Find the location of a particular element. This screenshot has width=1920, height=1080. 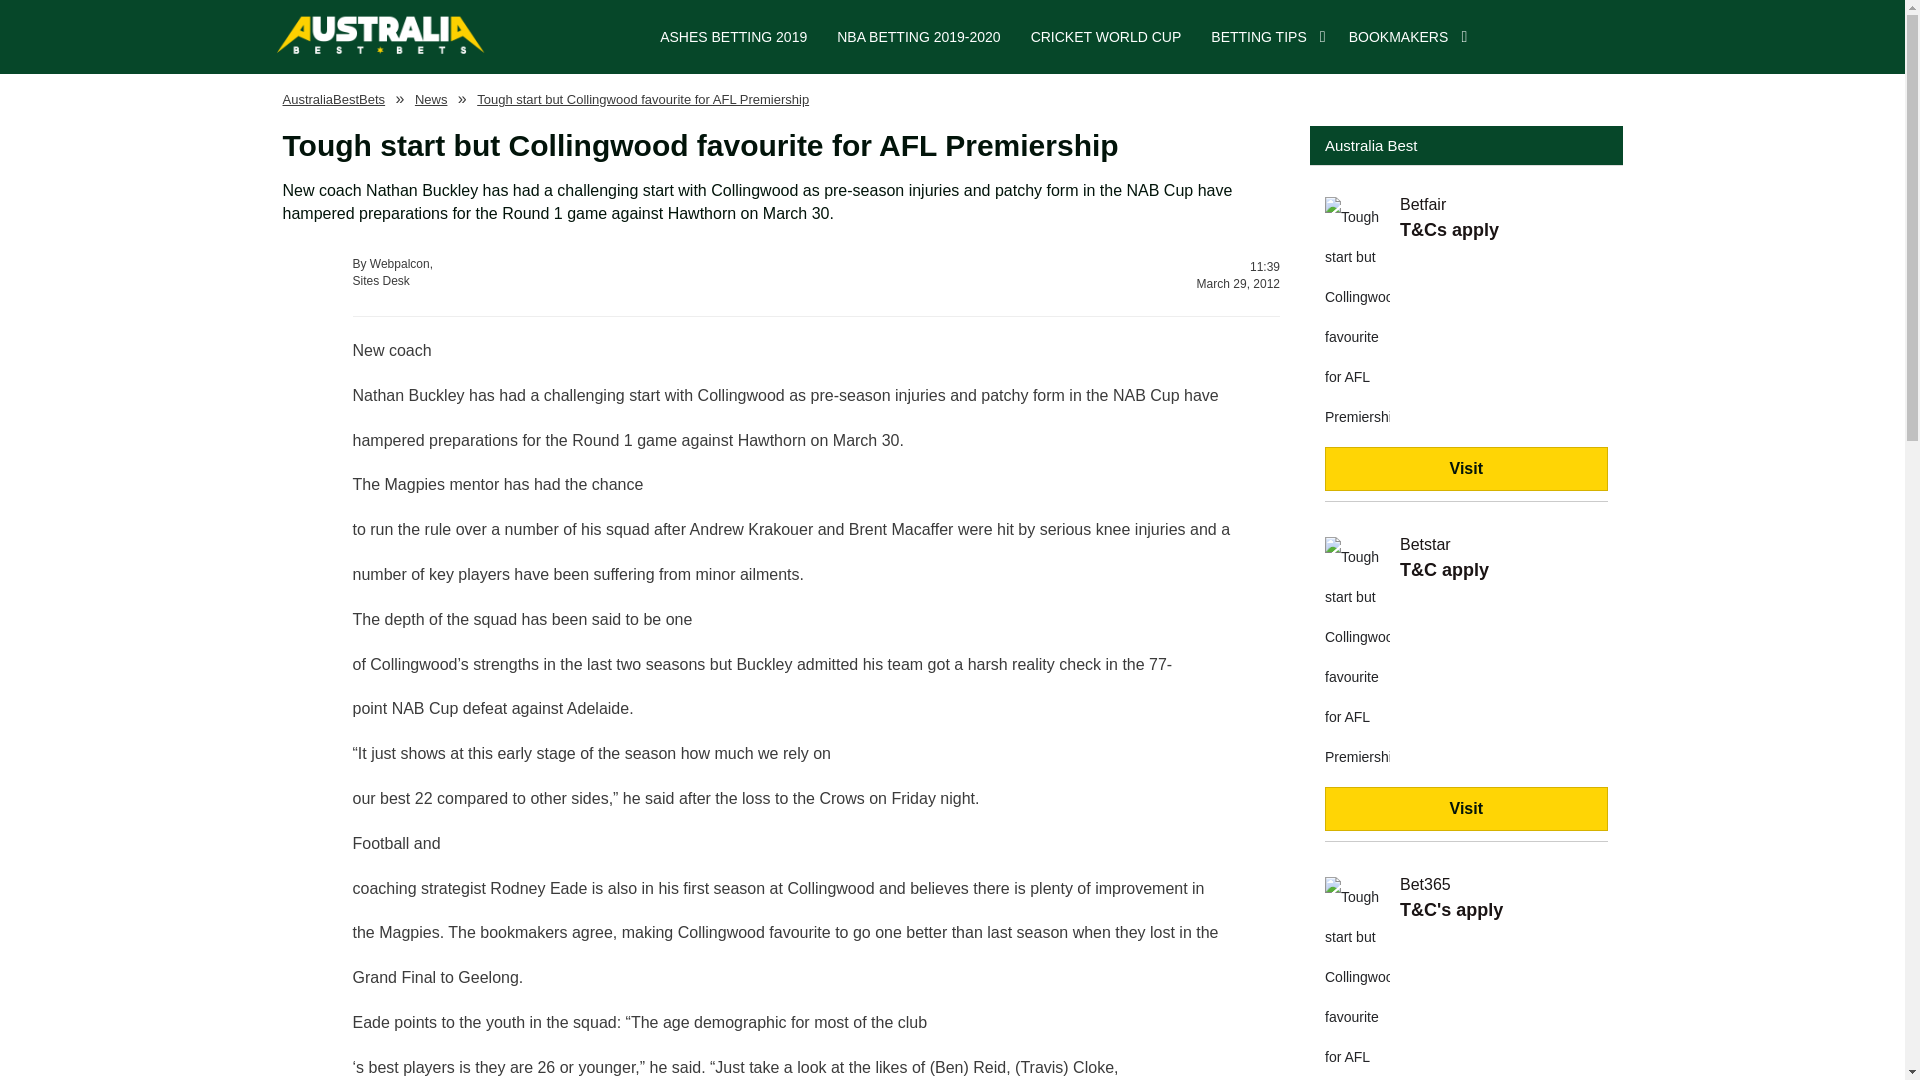

BETTING TIPS is located at coordinates (1258, 37).